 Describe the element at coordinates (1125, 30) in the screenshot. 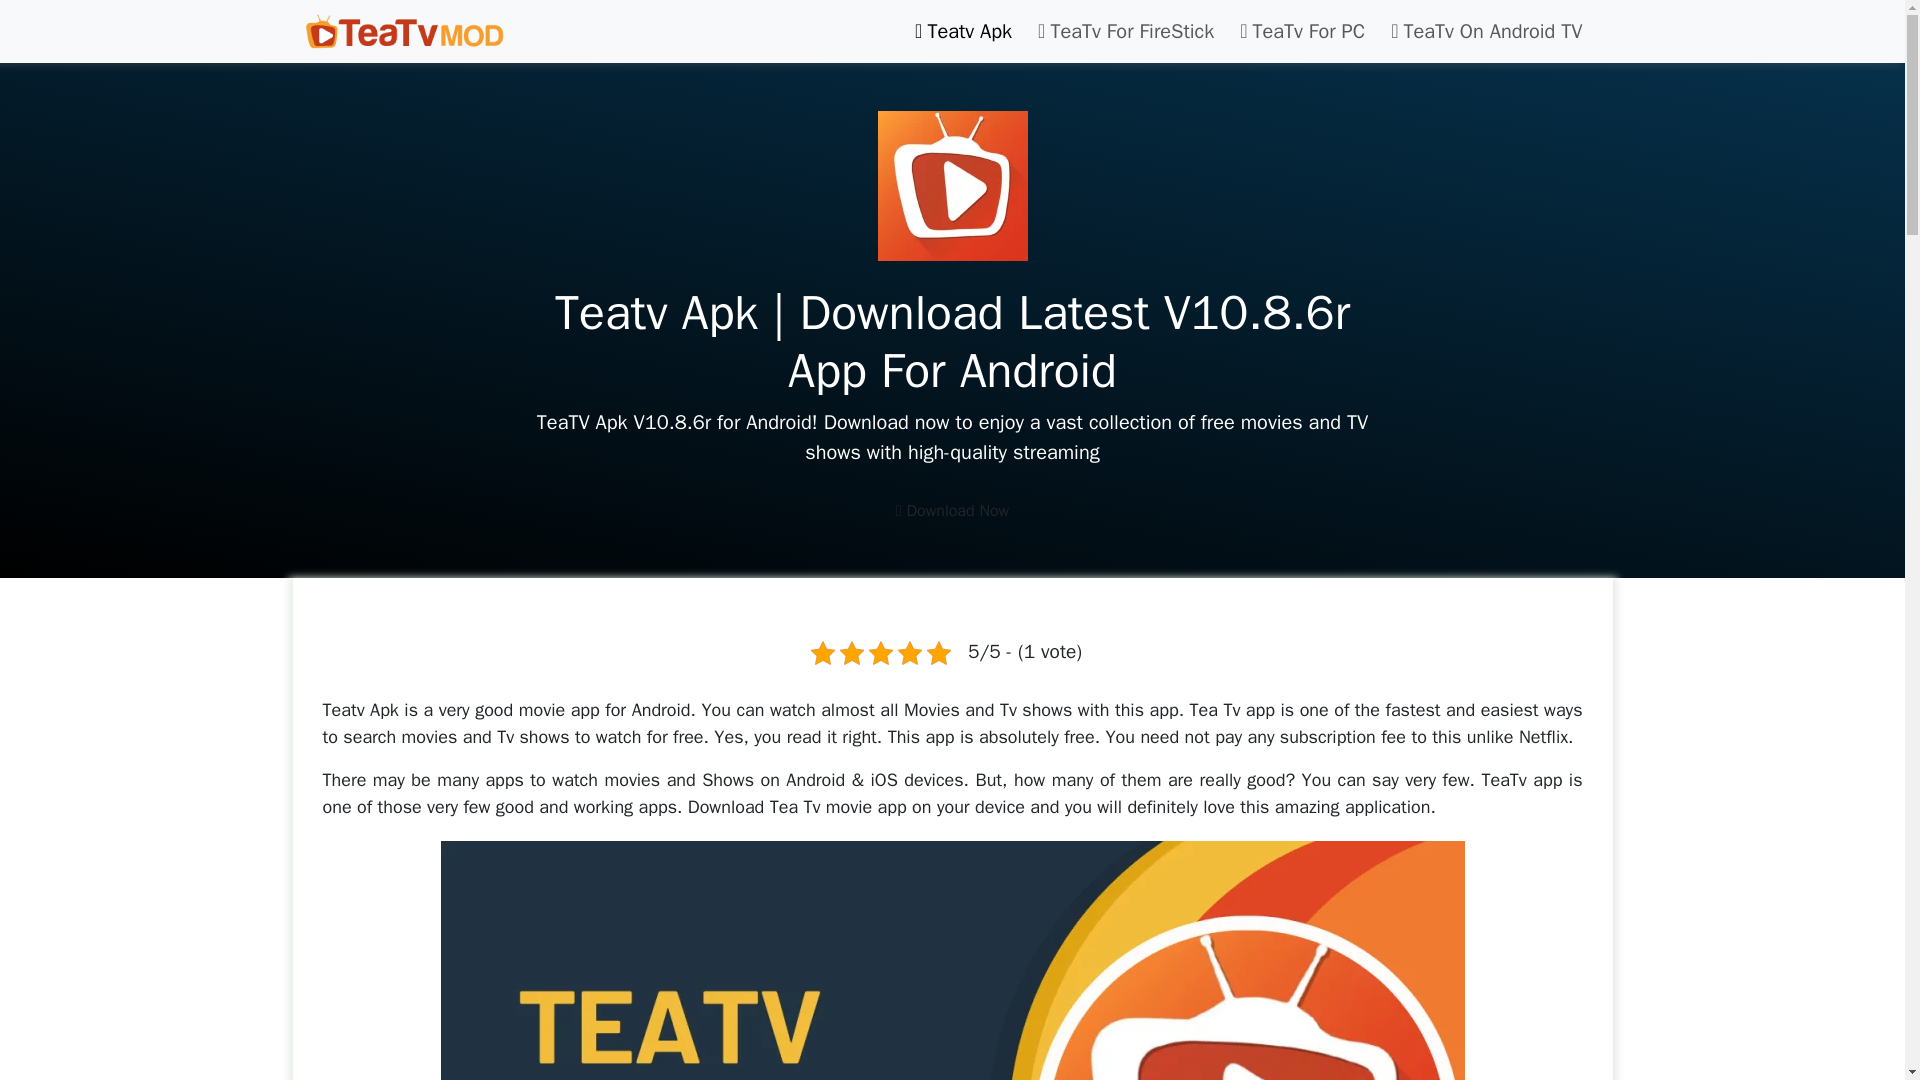

I see `TeaTv For FireStick` at that location.